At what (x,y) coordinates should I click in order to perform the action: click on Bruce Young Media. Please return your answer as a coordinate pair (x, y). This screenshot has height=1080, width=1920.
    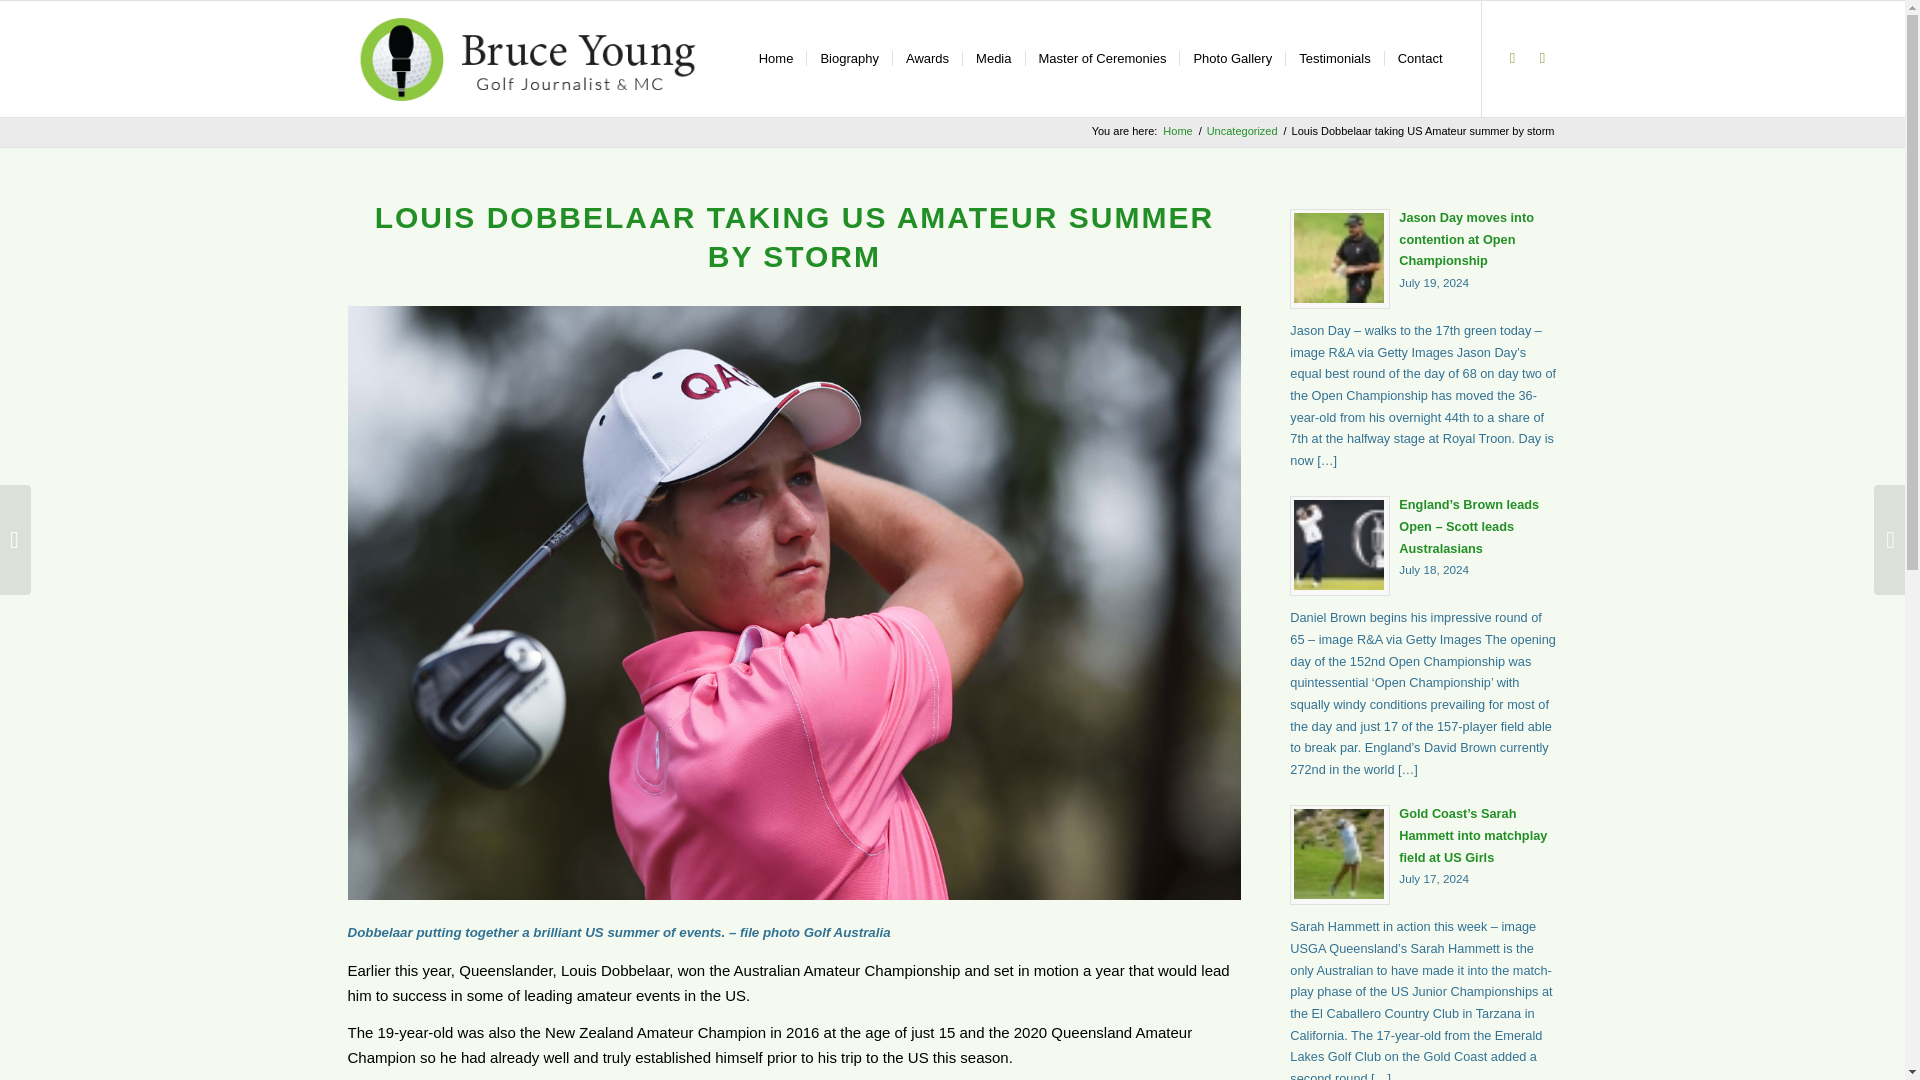
    Looking at the image, I should click on (1176, 132).